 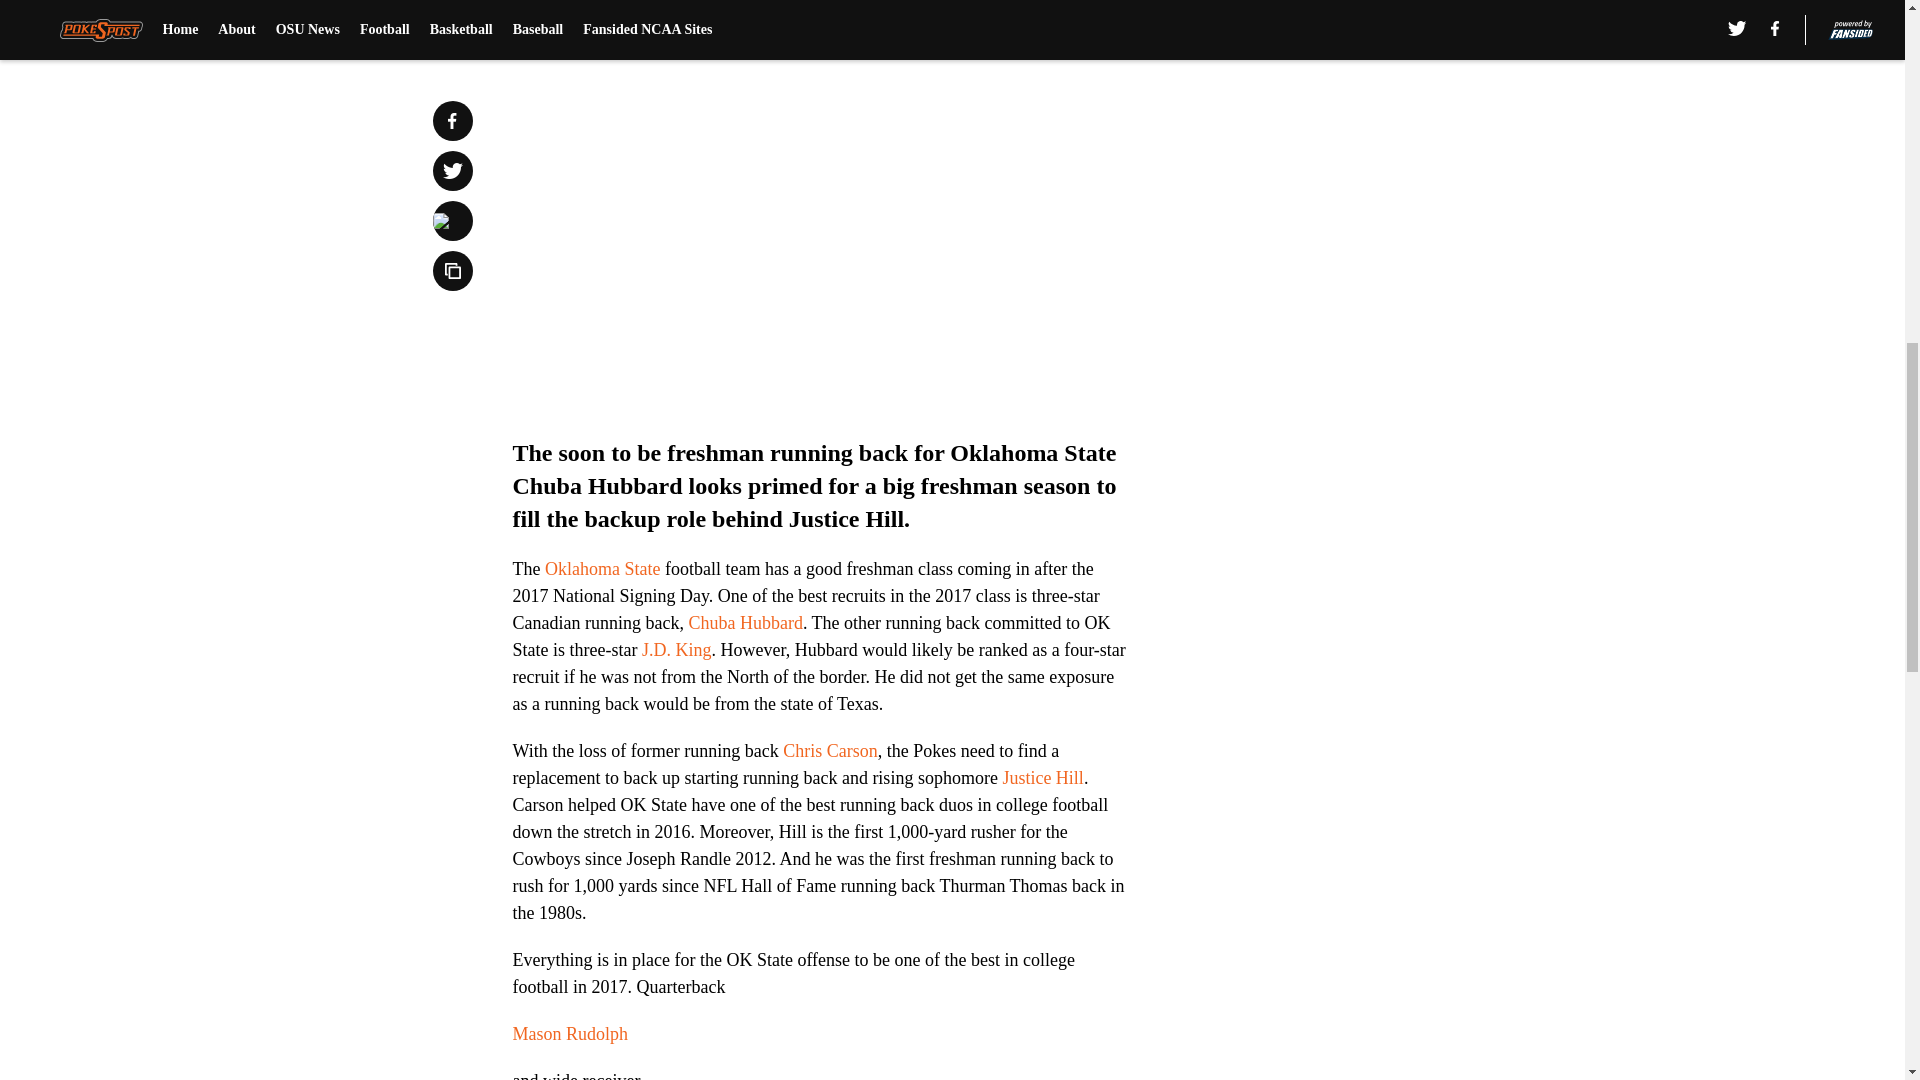 I want to click on Mason Rudolph, so click(x=570, y=1034).